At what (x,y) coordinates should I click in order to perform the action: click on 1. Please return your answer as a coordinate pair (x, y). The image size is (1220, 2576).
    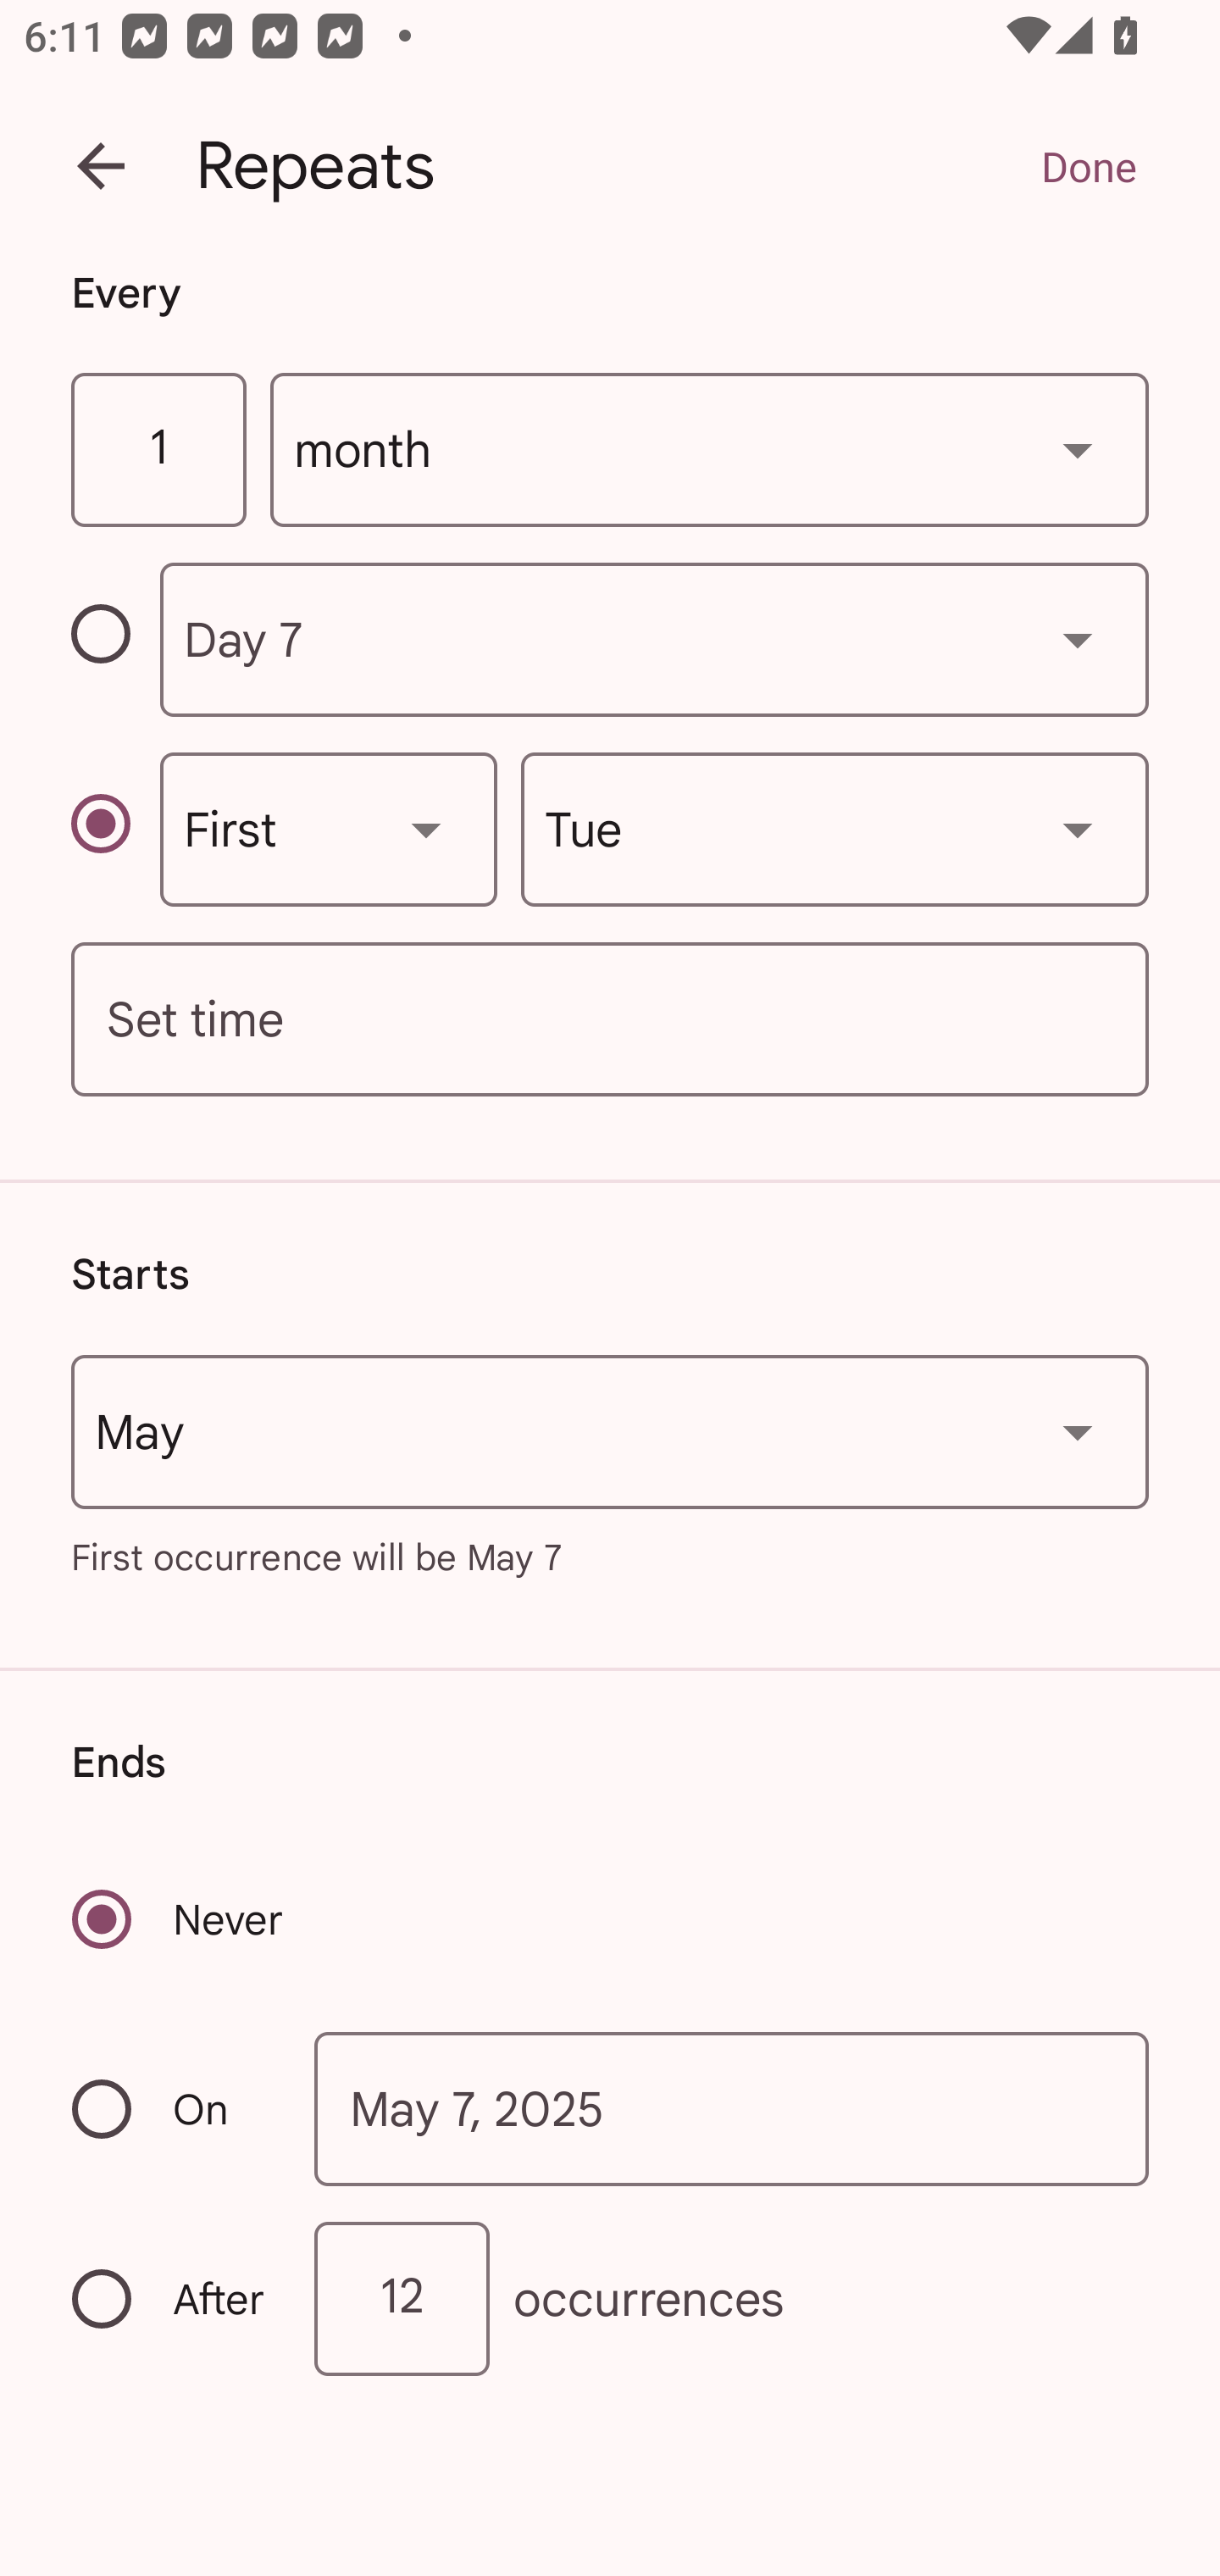
    Looking at the image, I should click on (158, 451).